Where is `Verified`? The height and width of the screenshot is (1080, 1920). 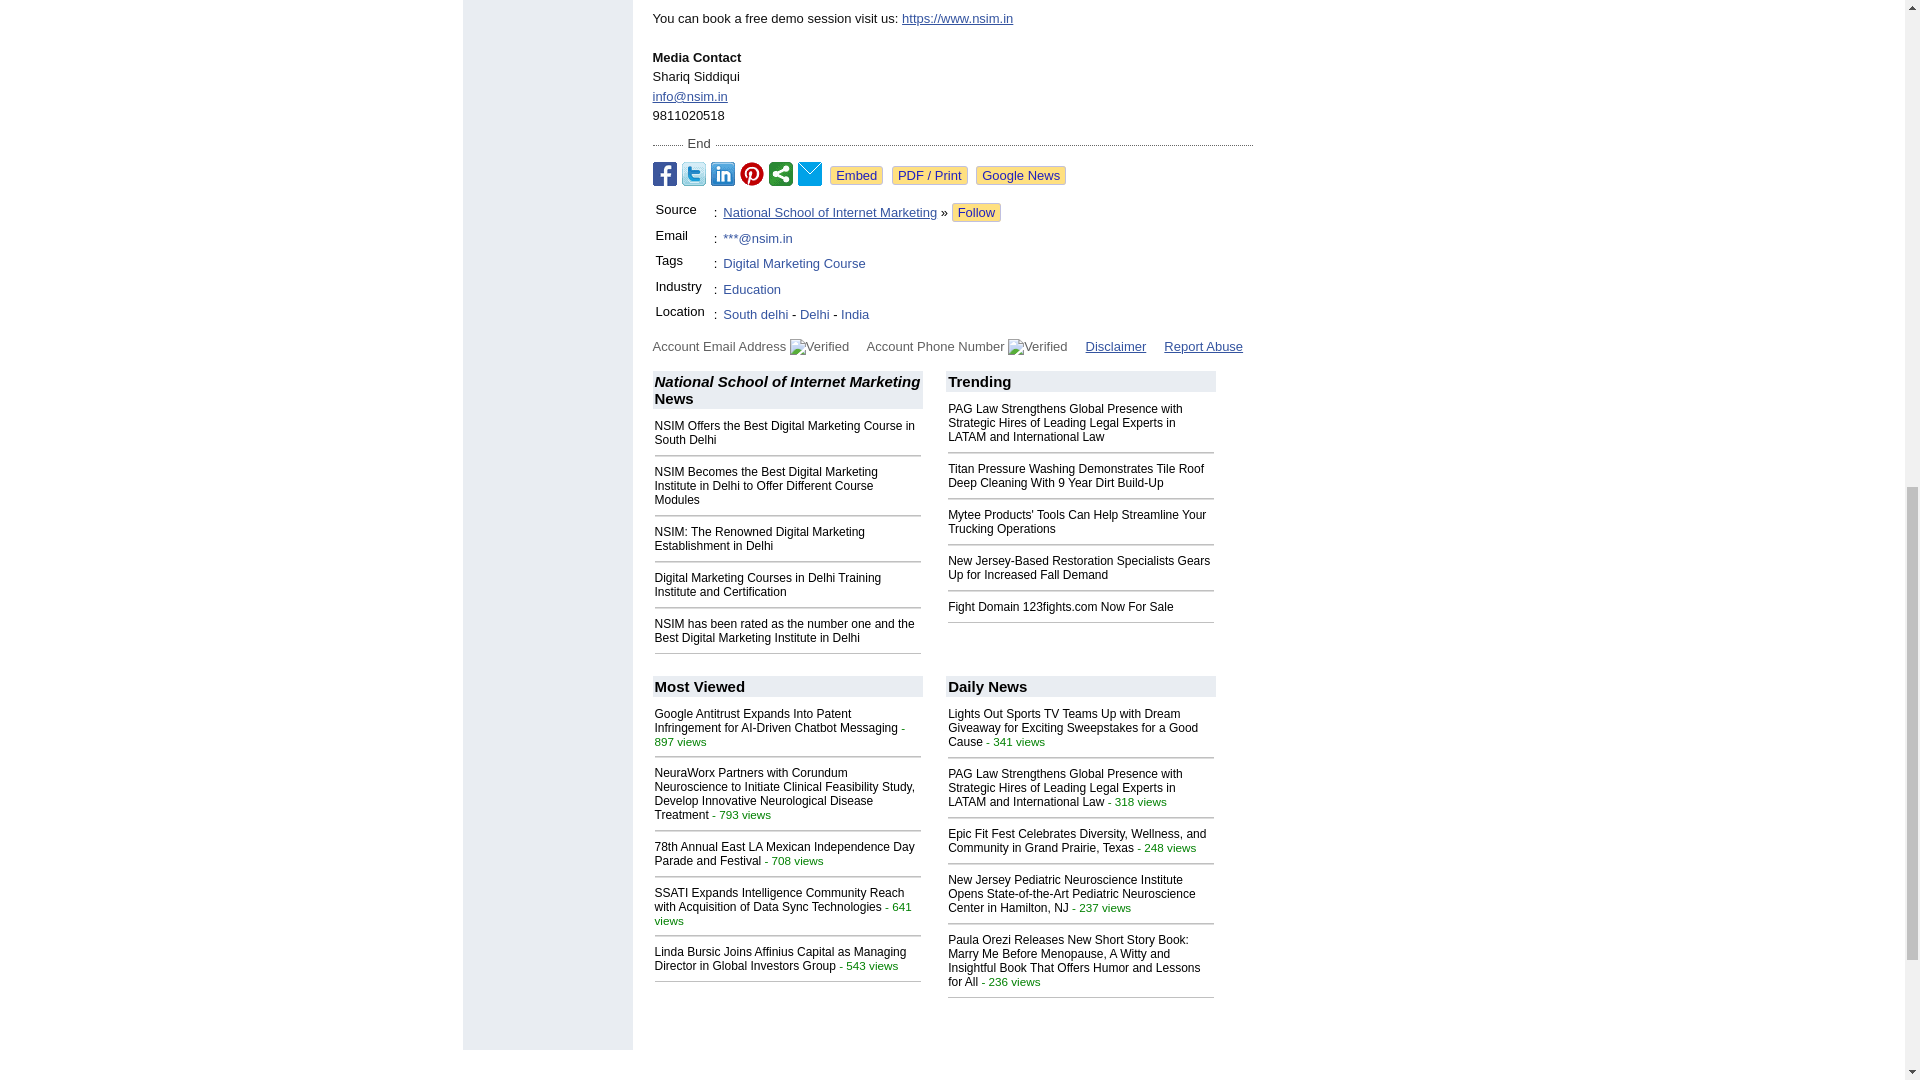 Verified is located at coordinates (818, 347).